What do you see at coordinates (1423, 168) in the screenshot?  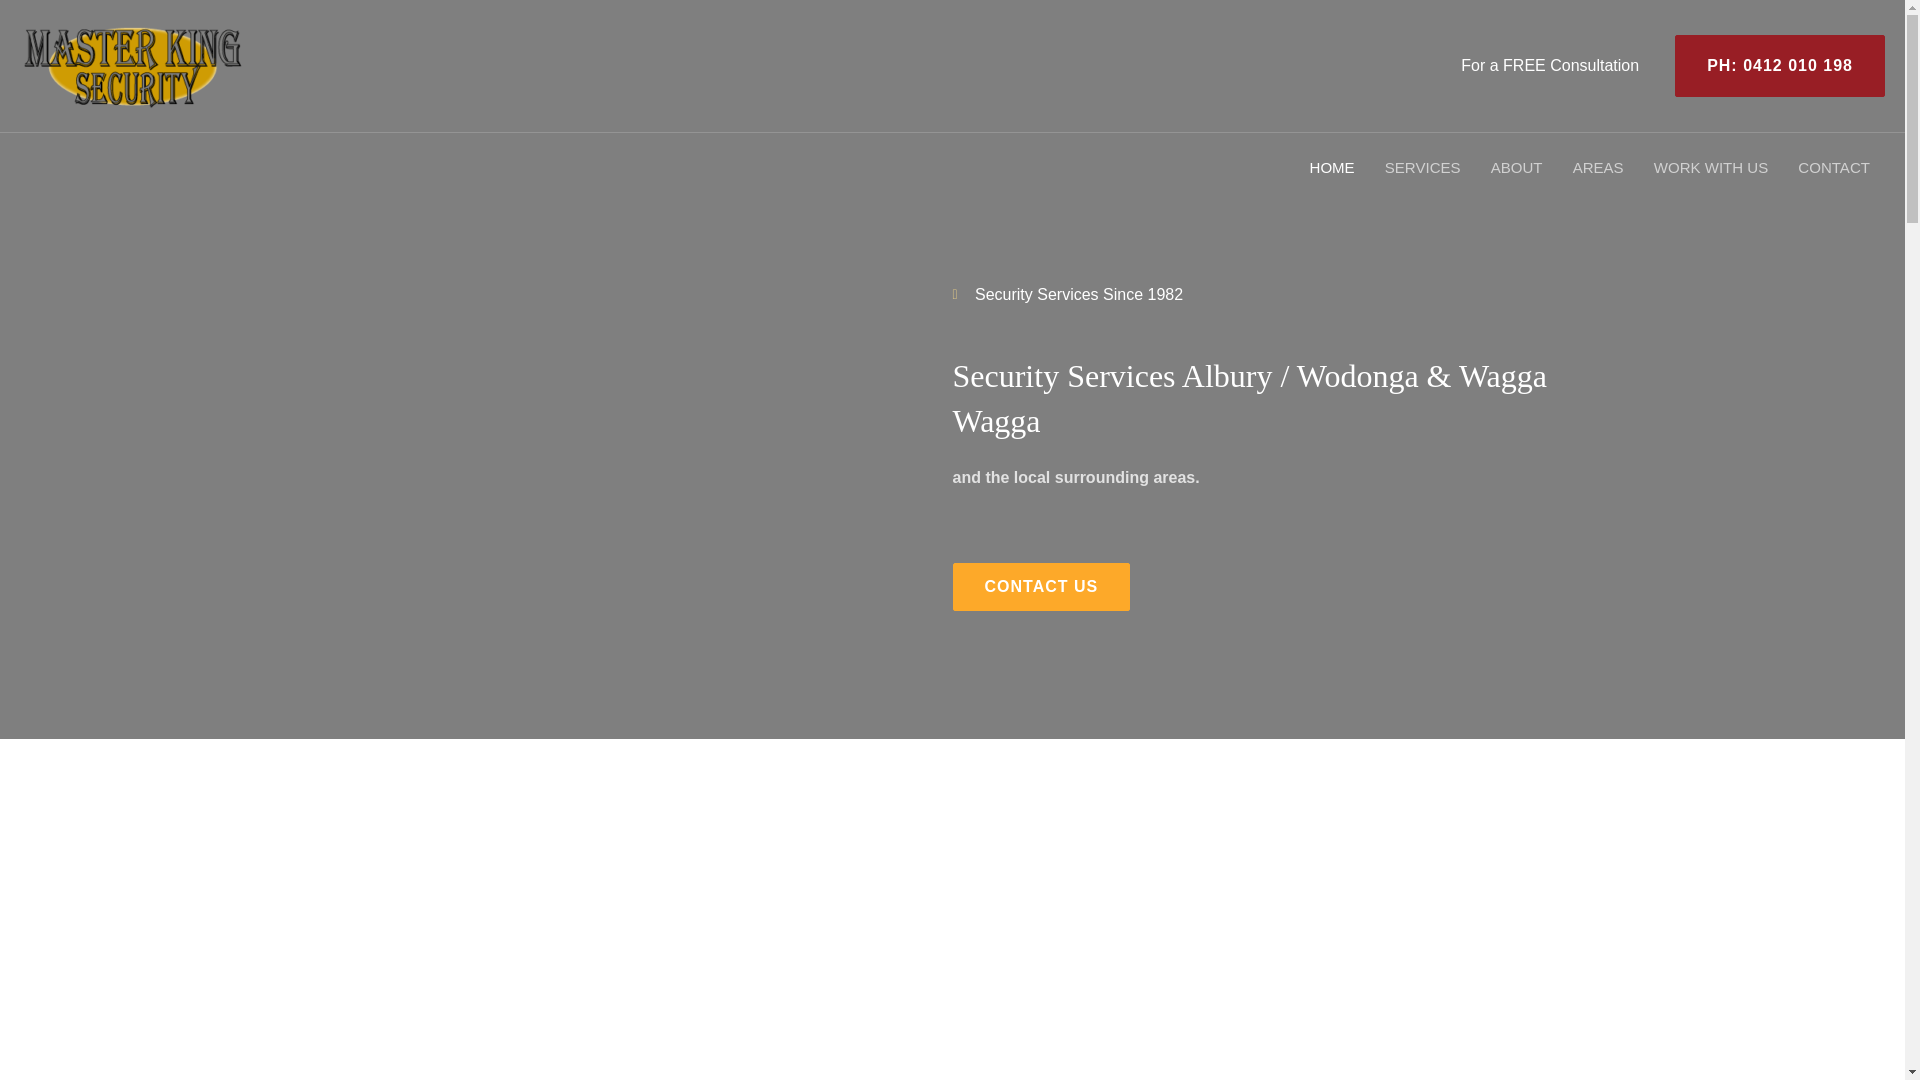 I see `SERVICES` at bounding box center [1423, 168].